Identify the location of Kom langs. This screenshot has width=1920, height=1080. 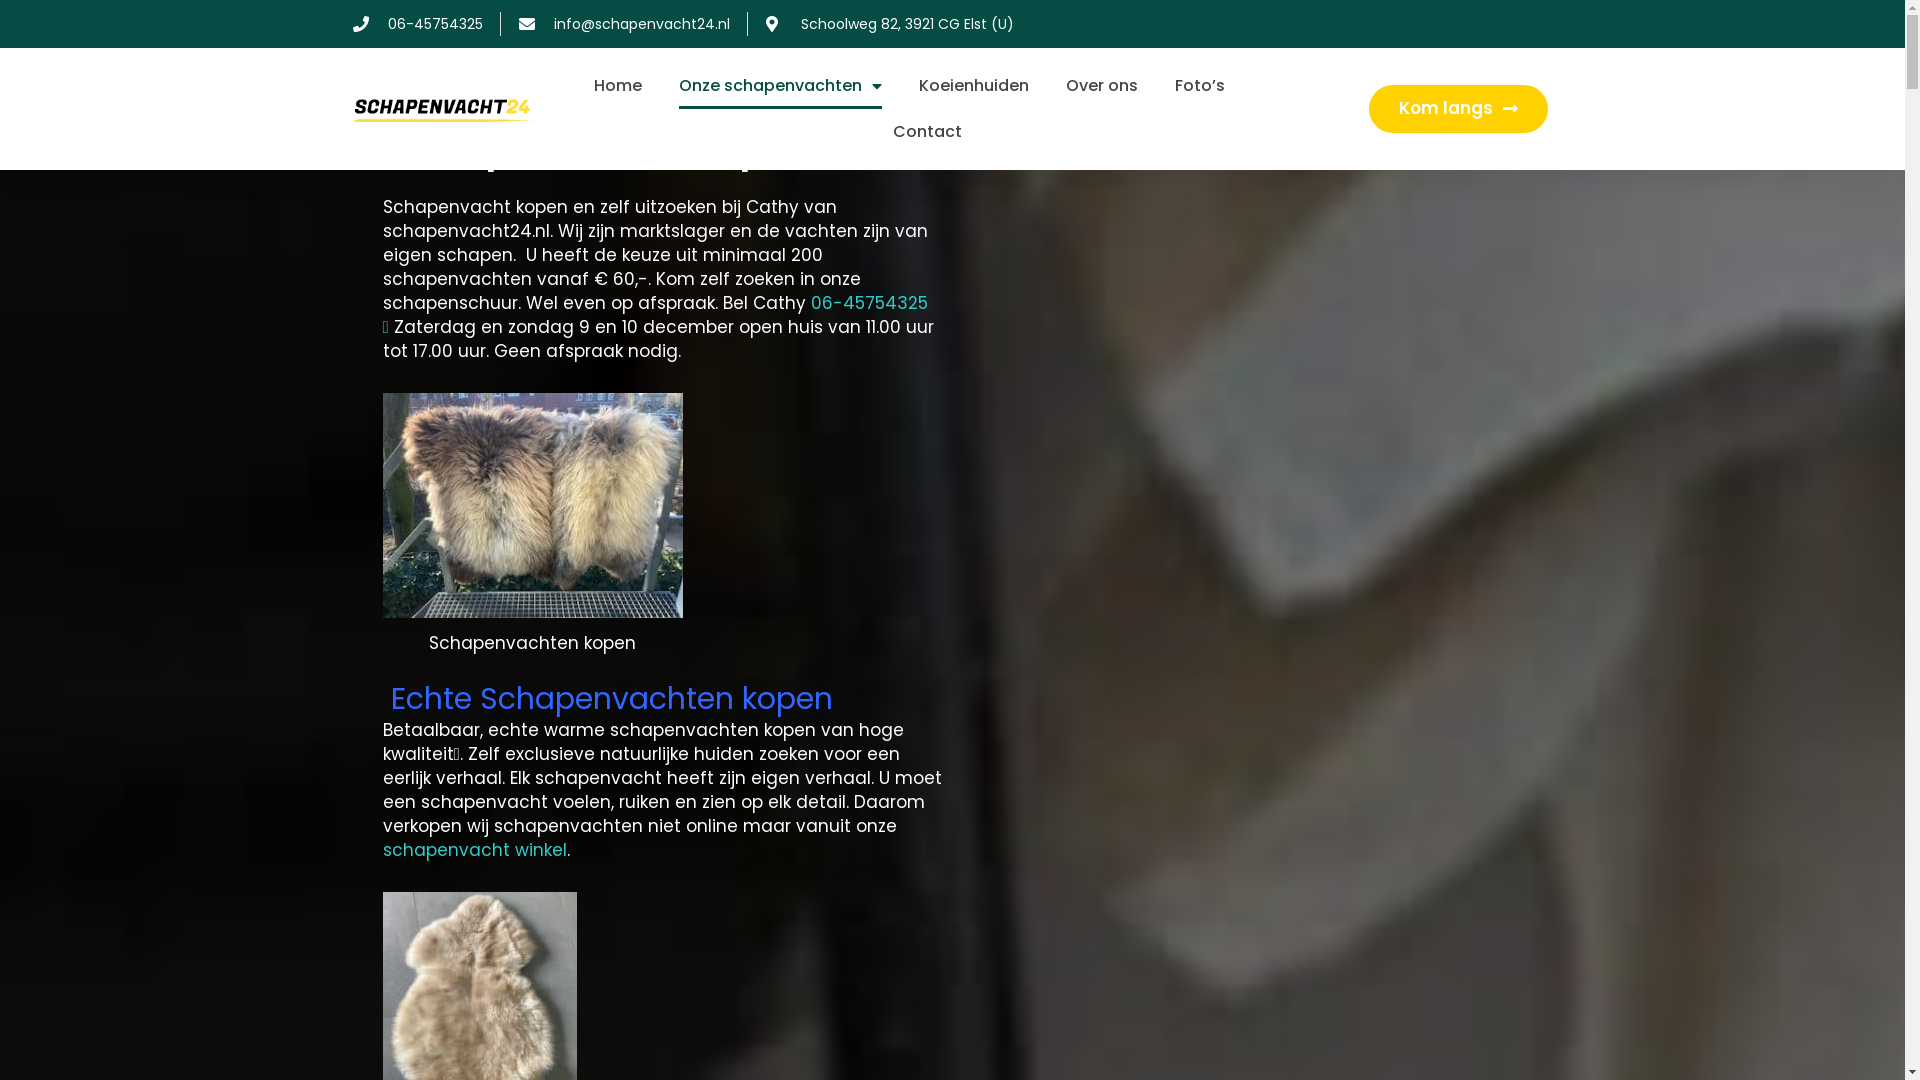
(1458, 109).